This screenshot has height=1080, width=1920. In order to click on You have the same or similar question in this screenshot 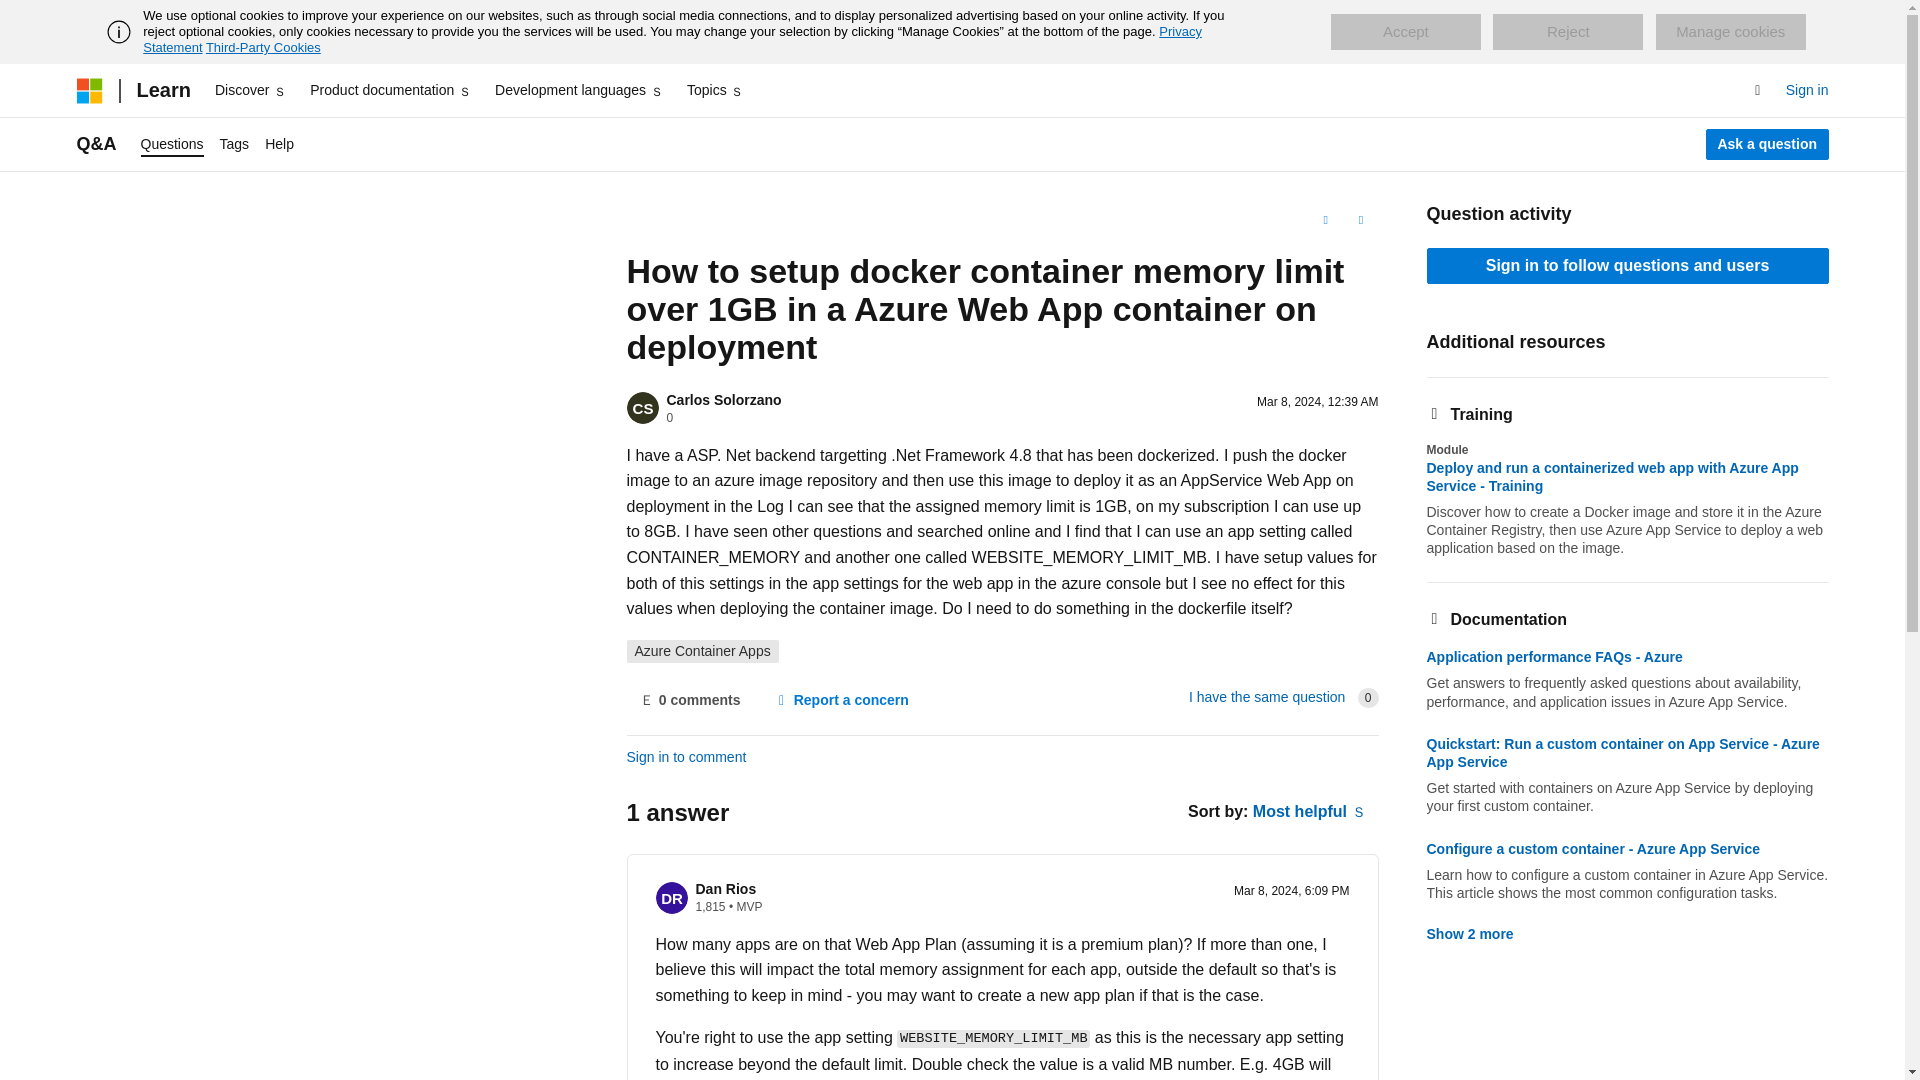, I will do `click(1266, 697)`.